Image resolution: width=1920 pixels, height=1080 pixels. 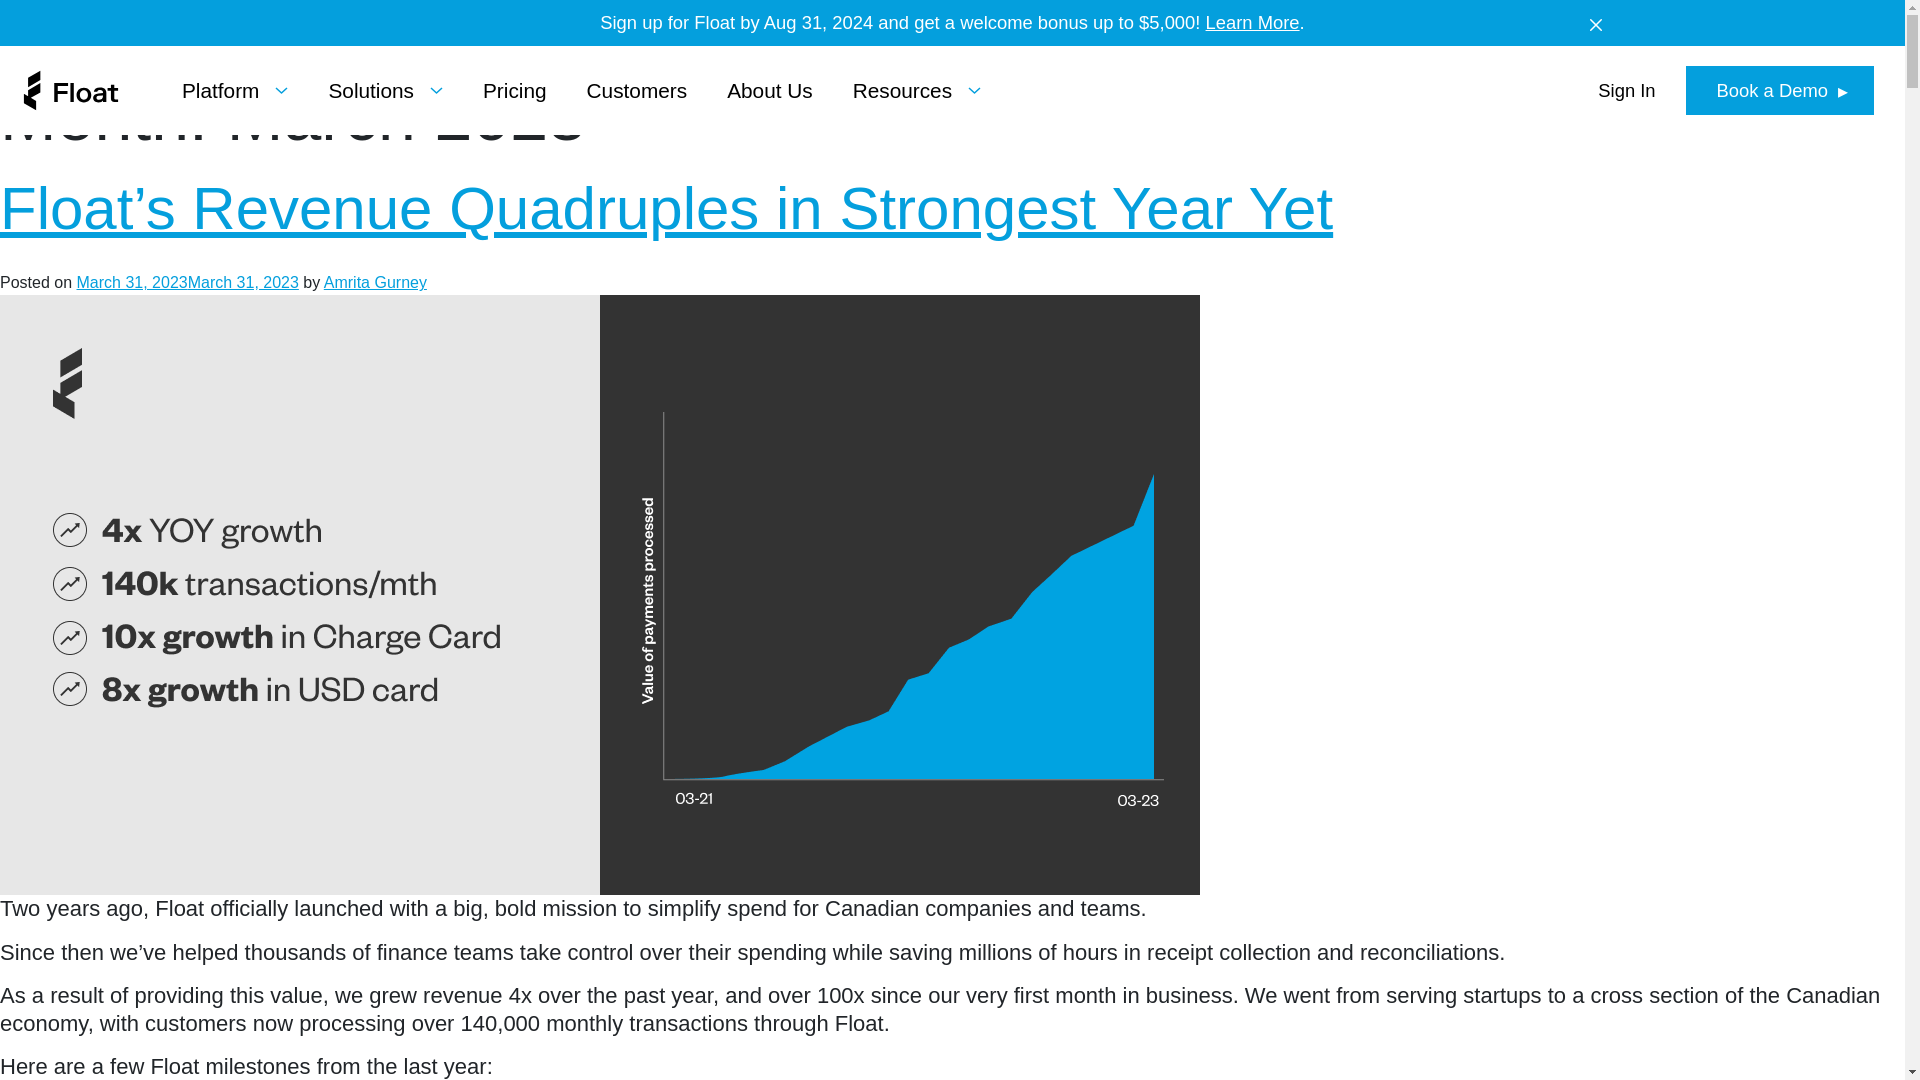 What do you see at coordinates (637, 90) in the screenshot?
I see `Customers` at bounding box center [637, 90].